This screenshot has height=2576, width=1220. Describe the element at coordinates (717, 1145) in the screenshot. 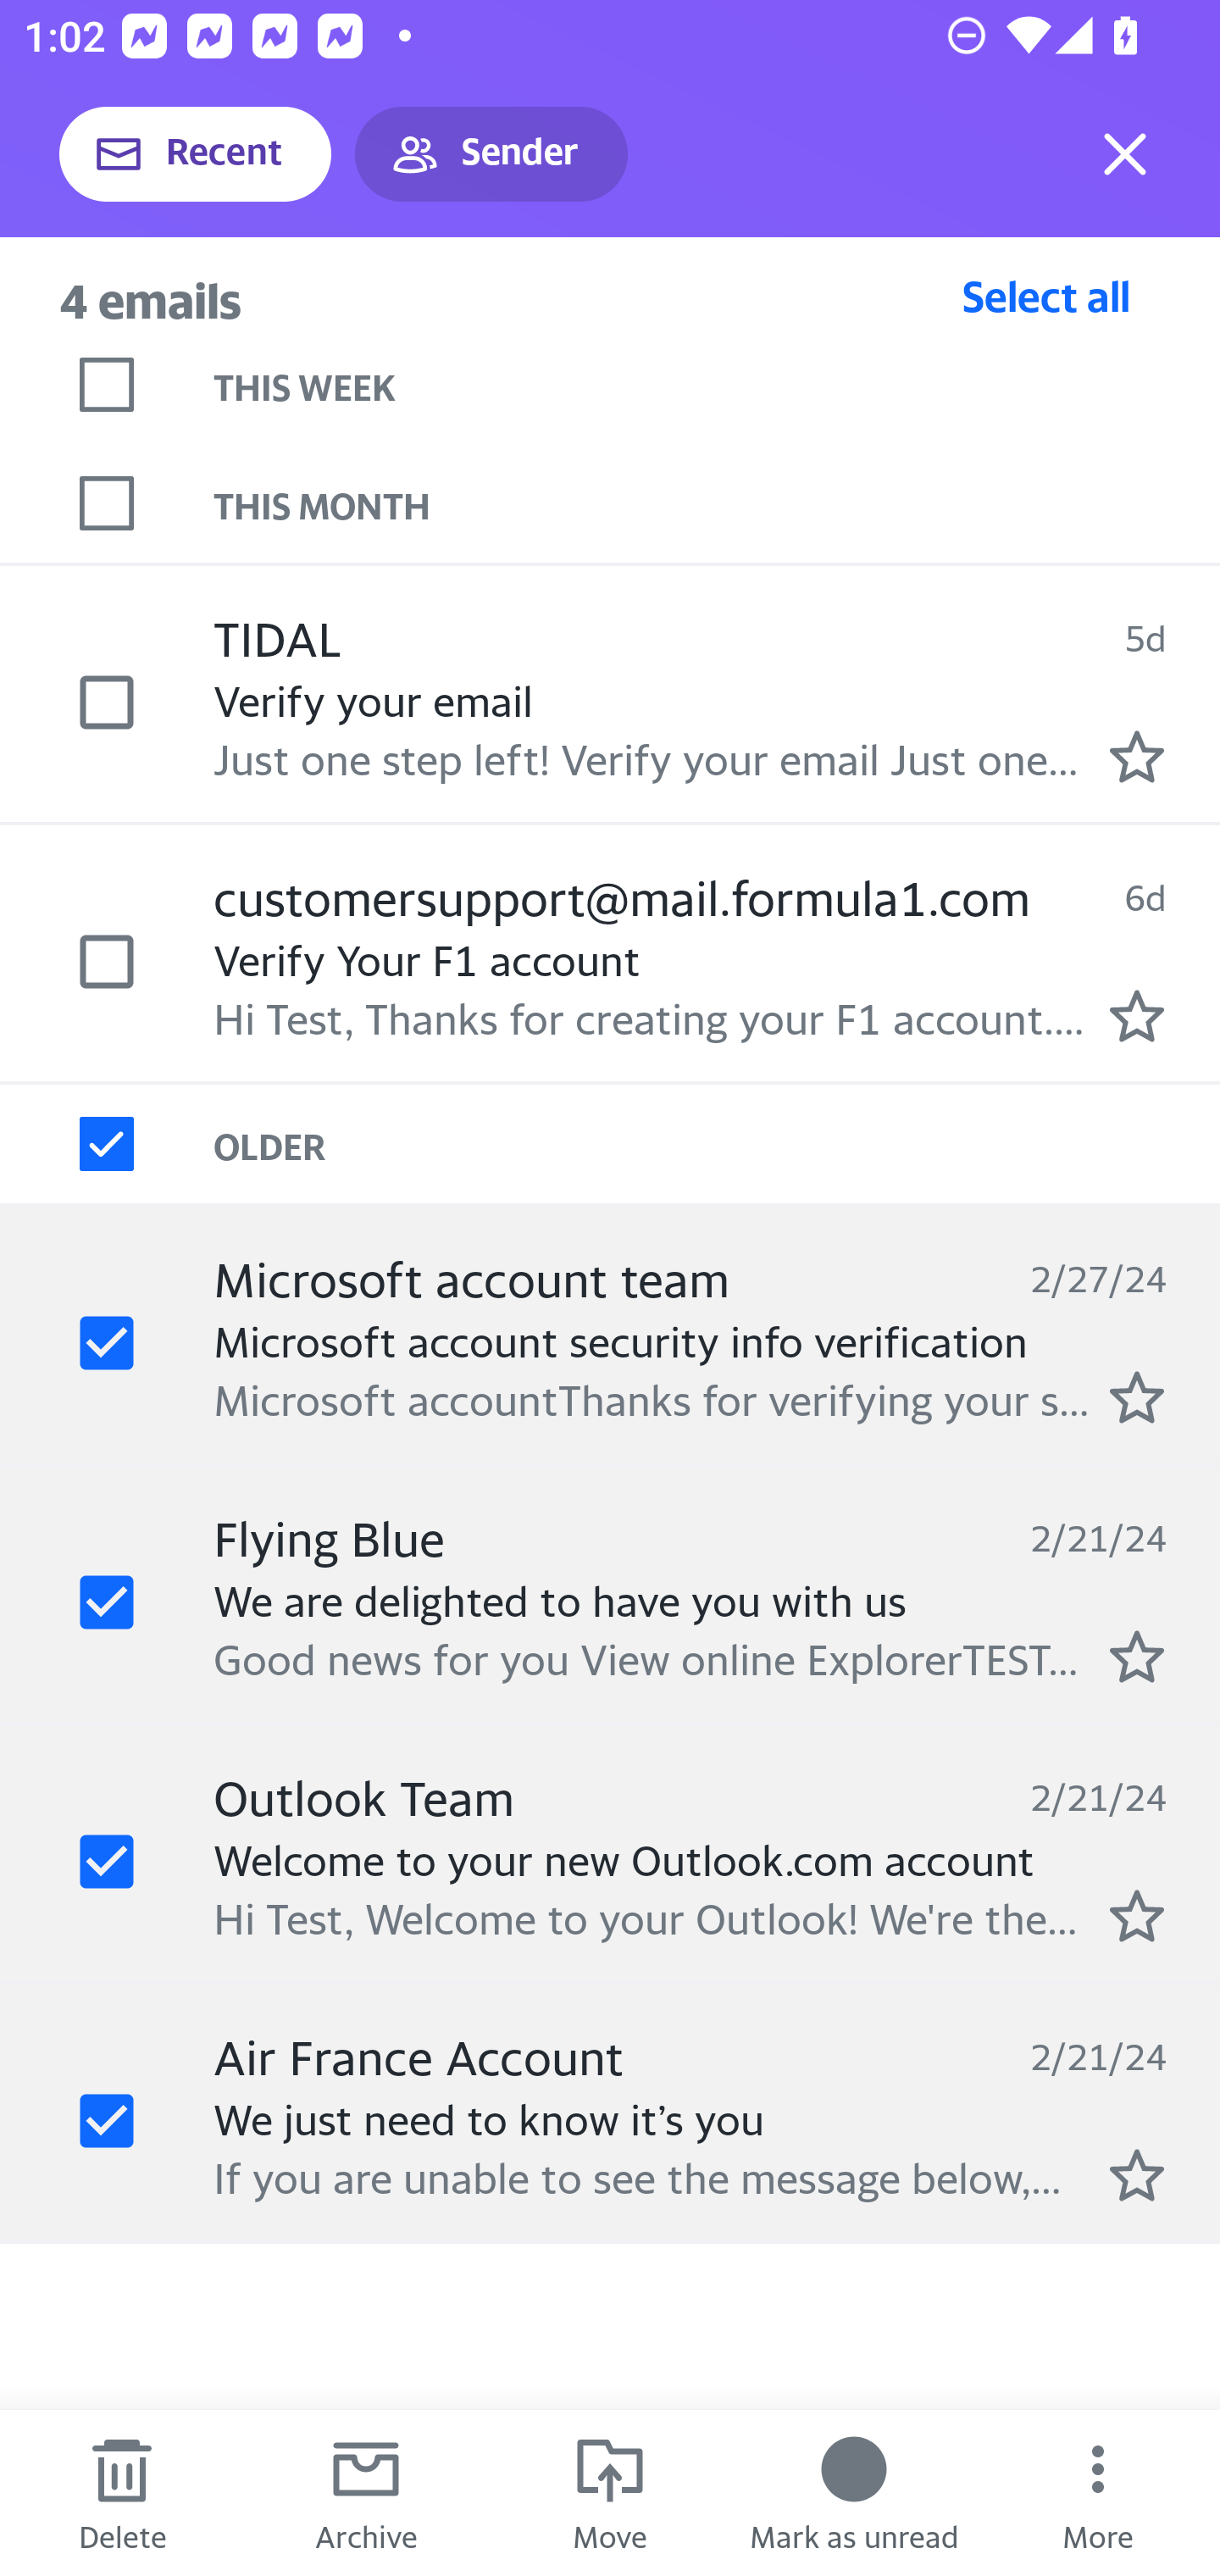

I see `OLDER` at that location.